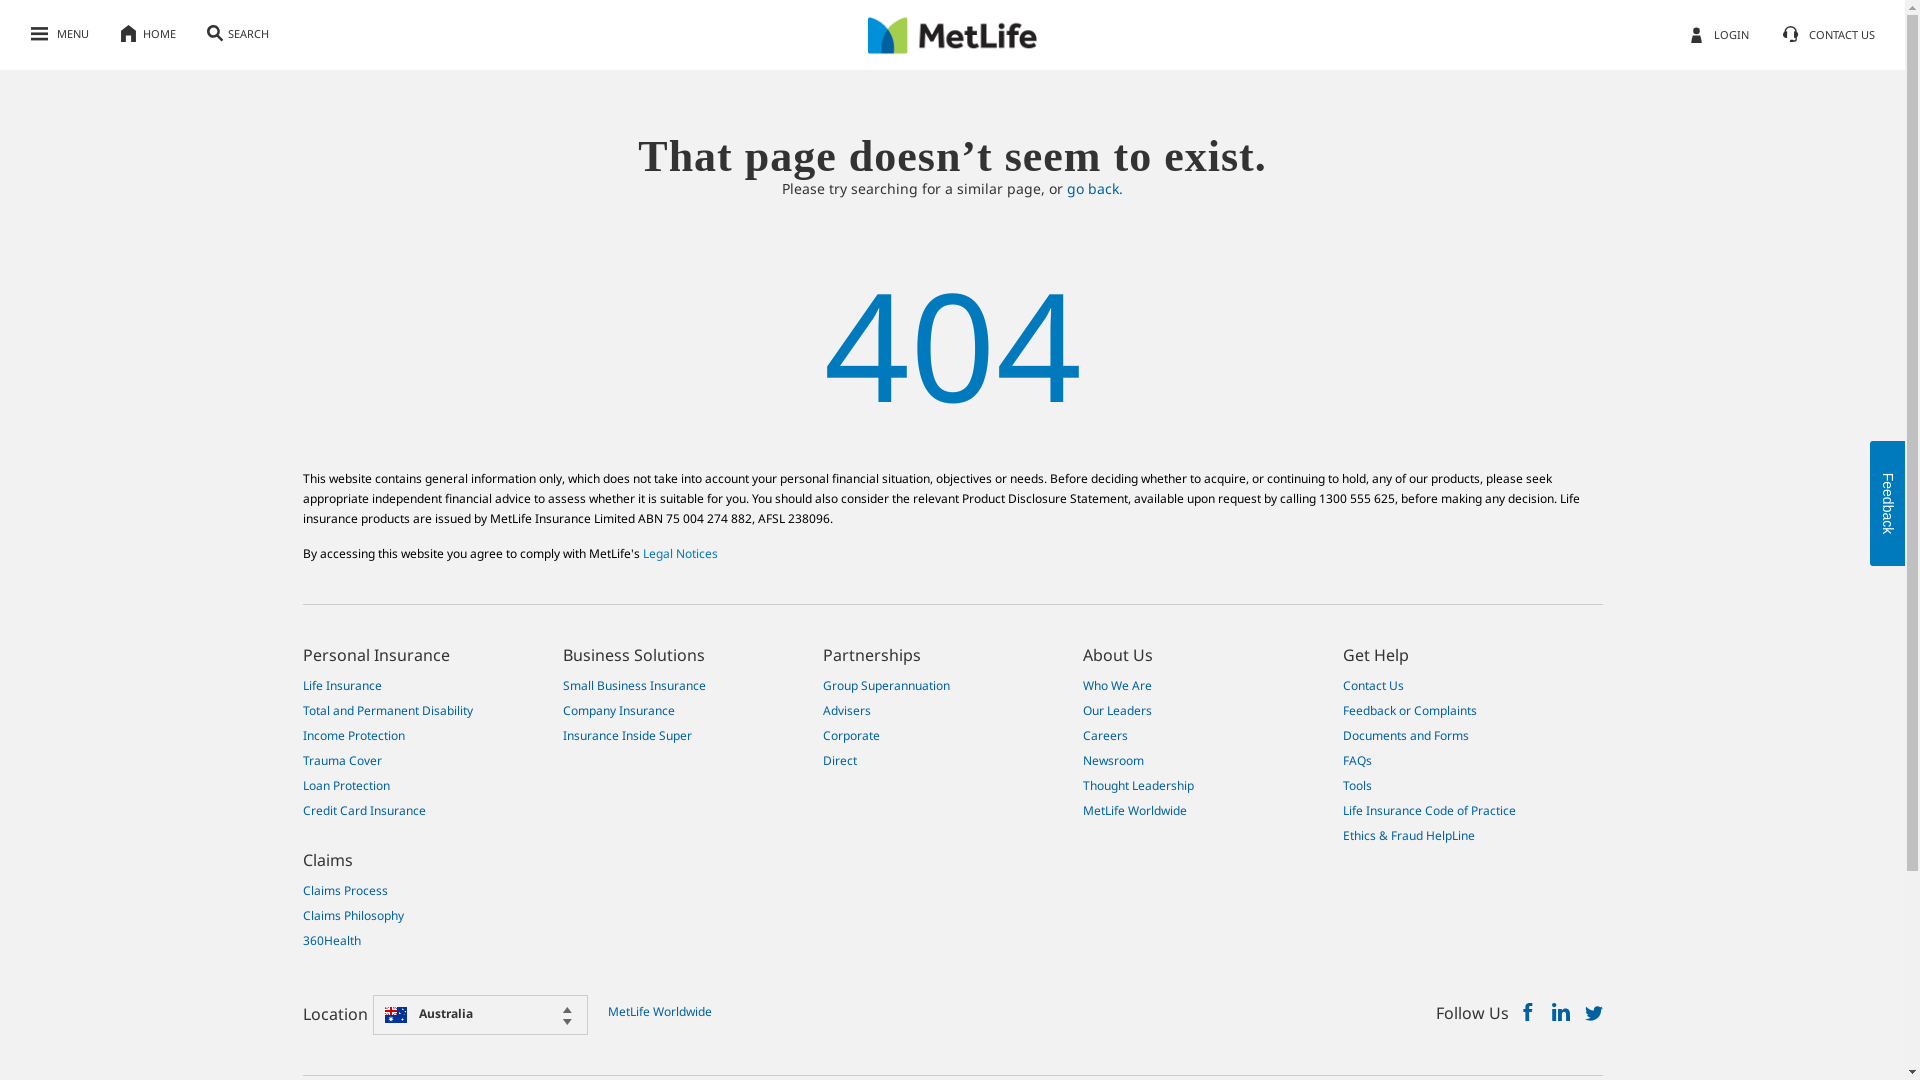 Image resolution: width=1920 pixels, height=1080 pixels. I want to click on go back., so click(1095, 188).